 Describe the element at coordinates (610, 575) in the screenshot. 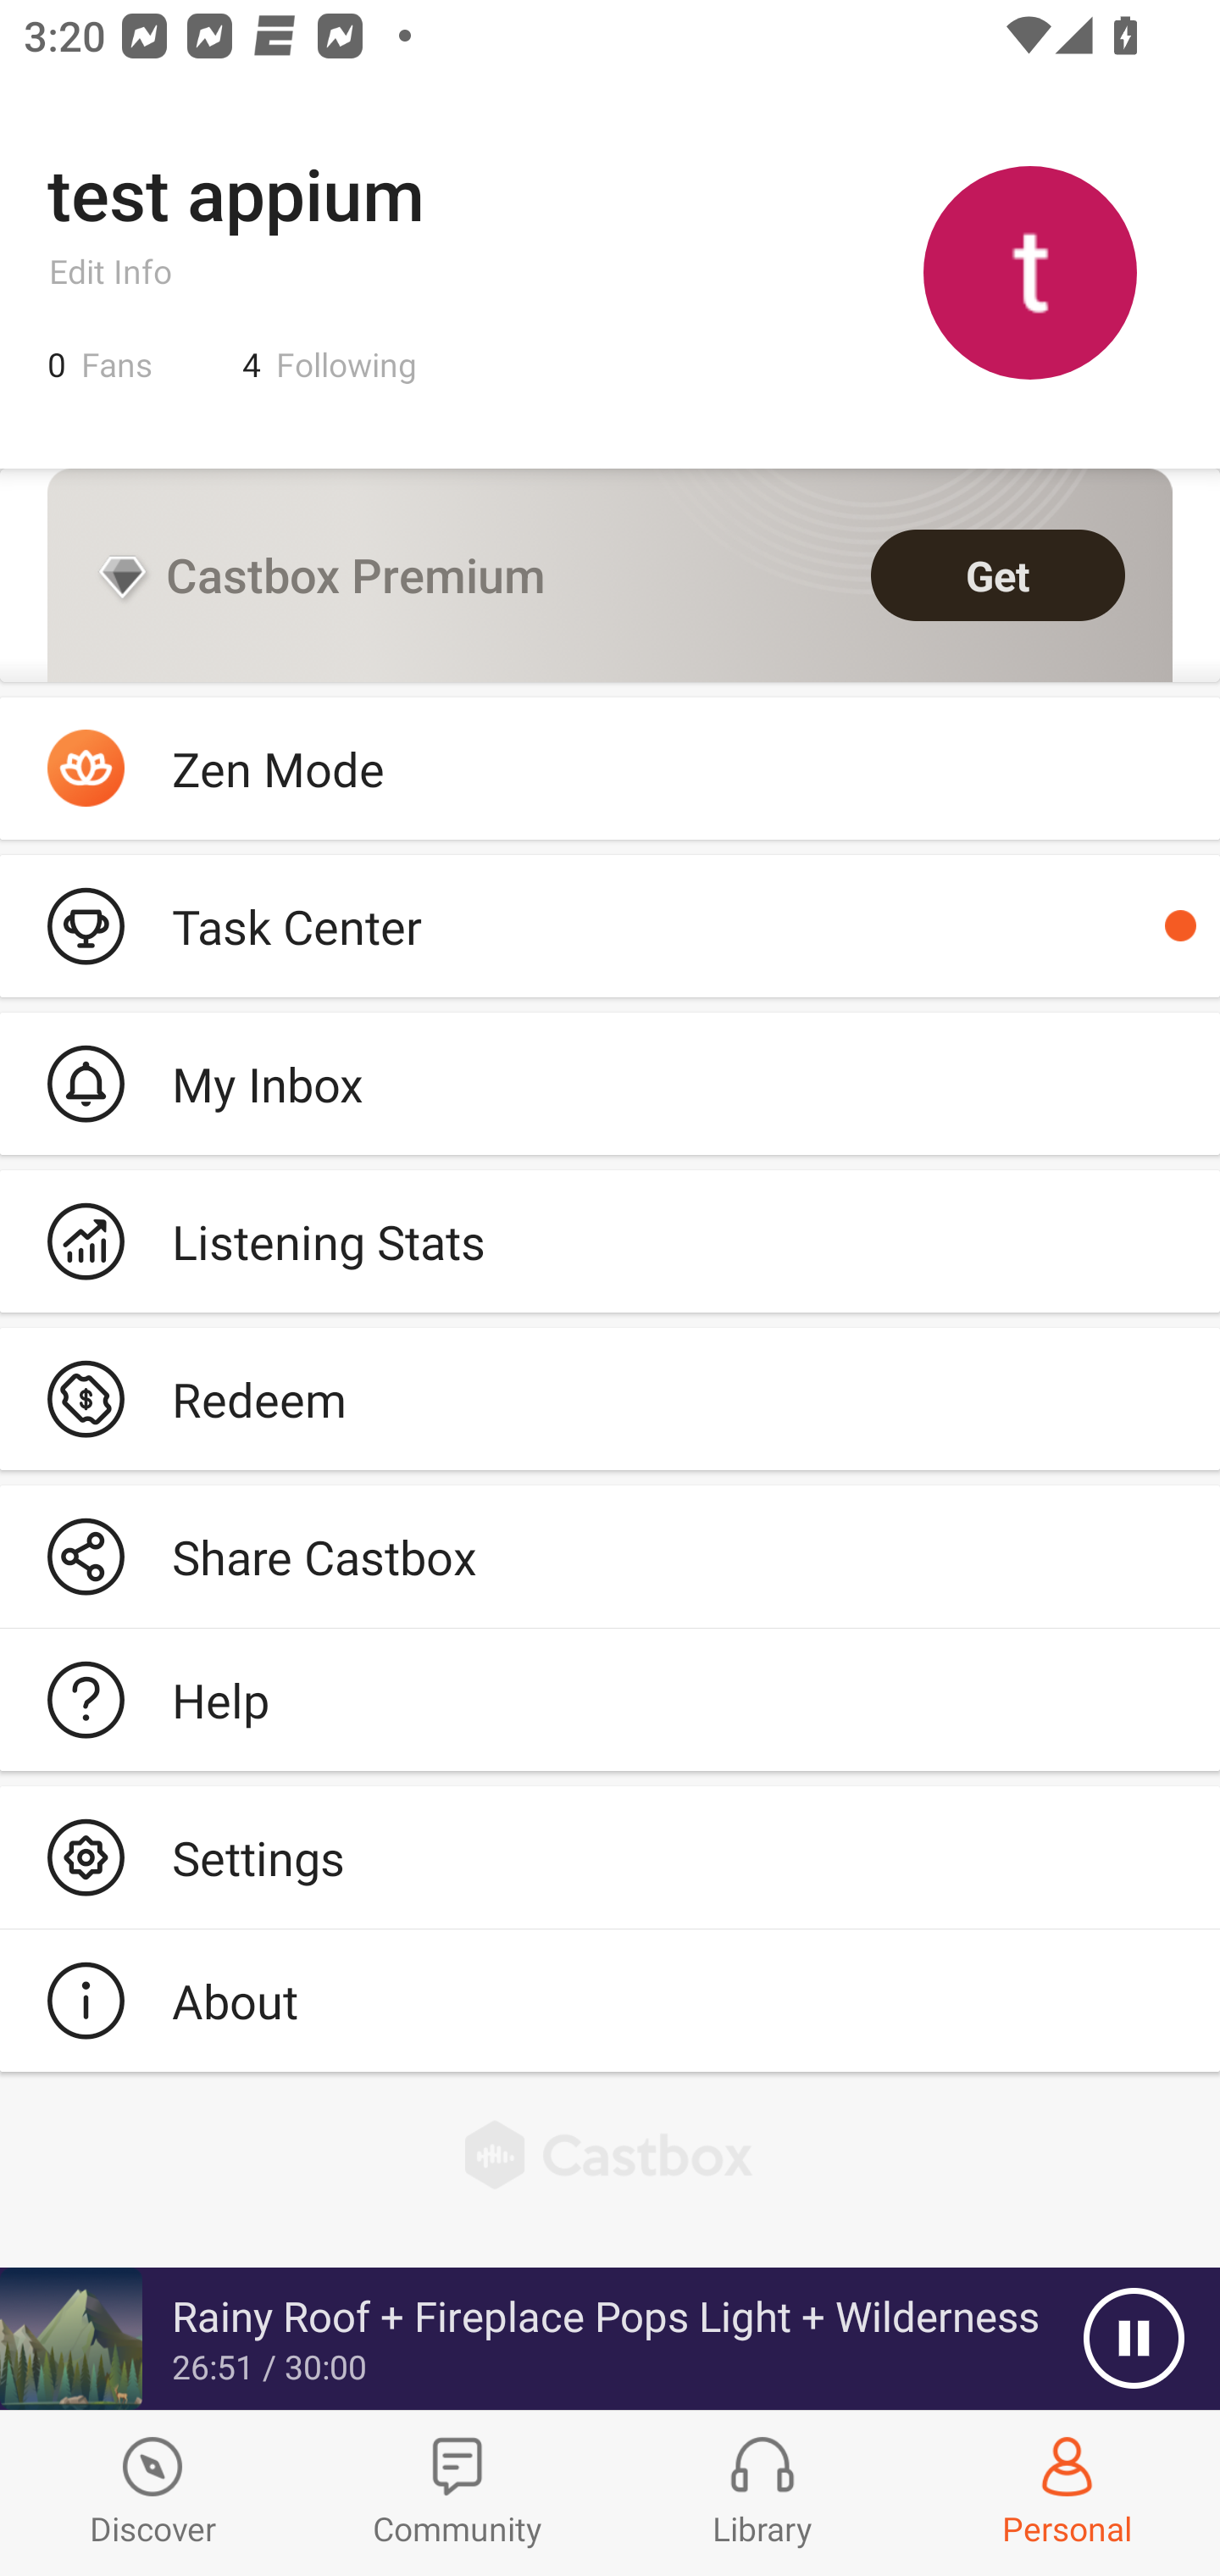

I see `Castbox Premium Get` at that location.